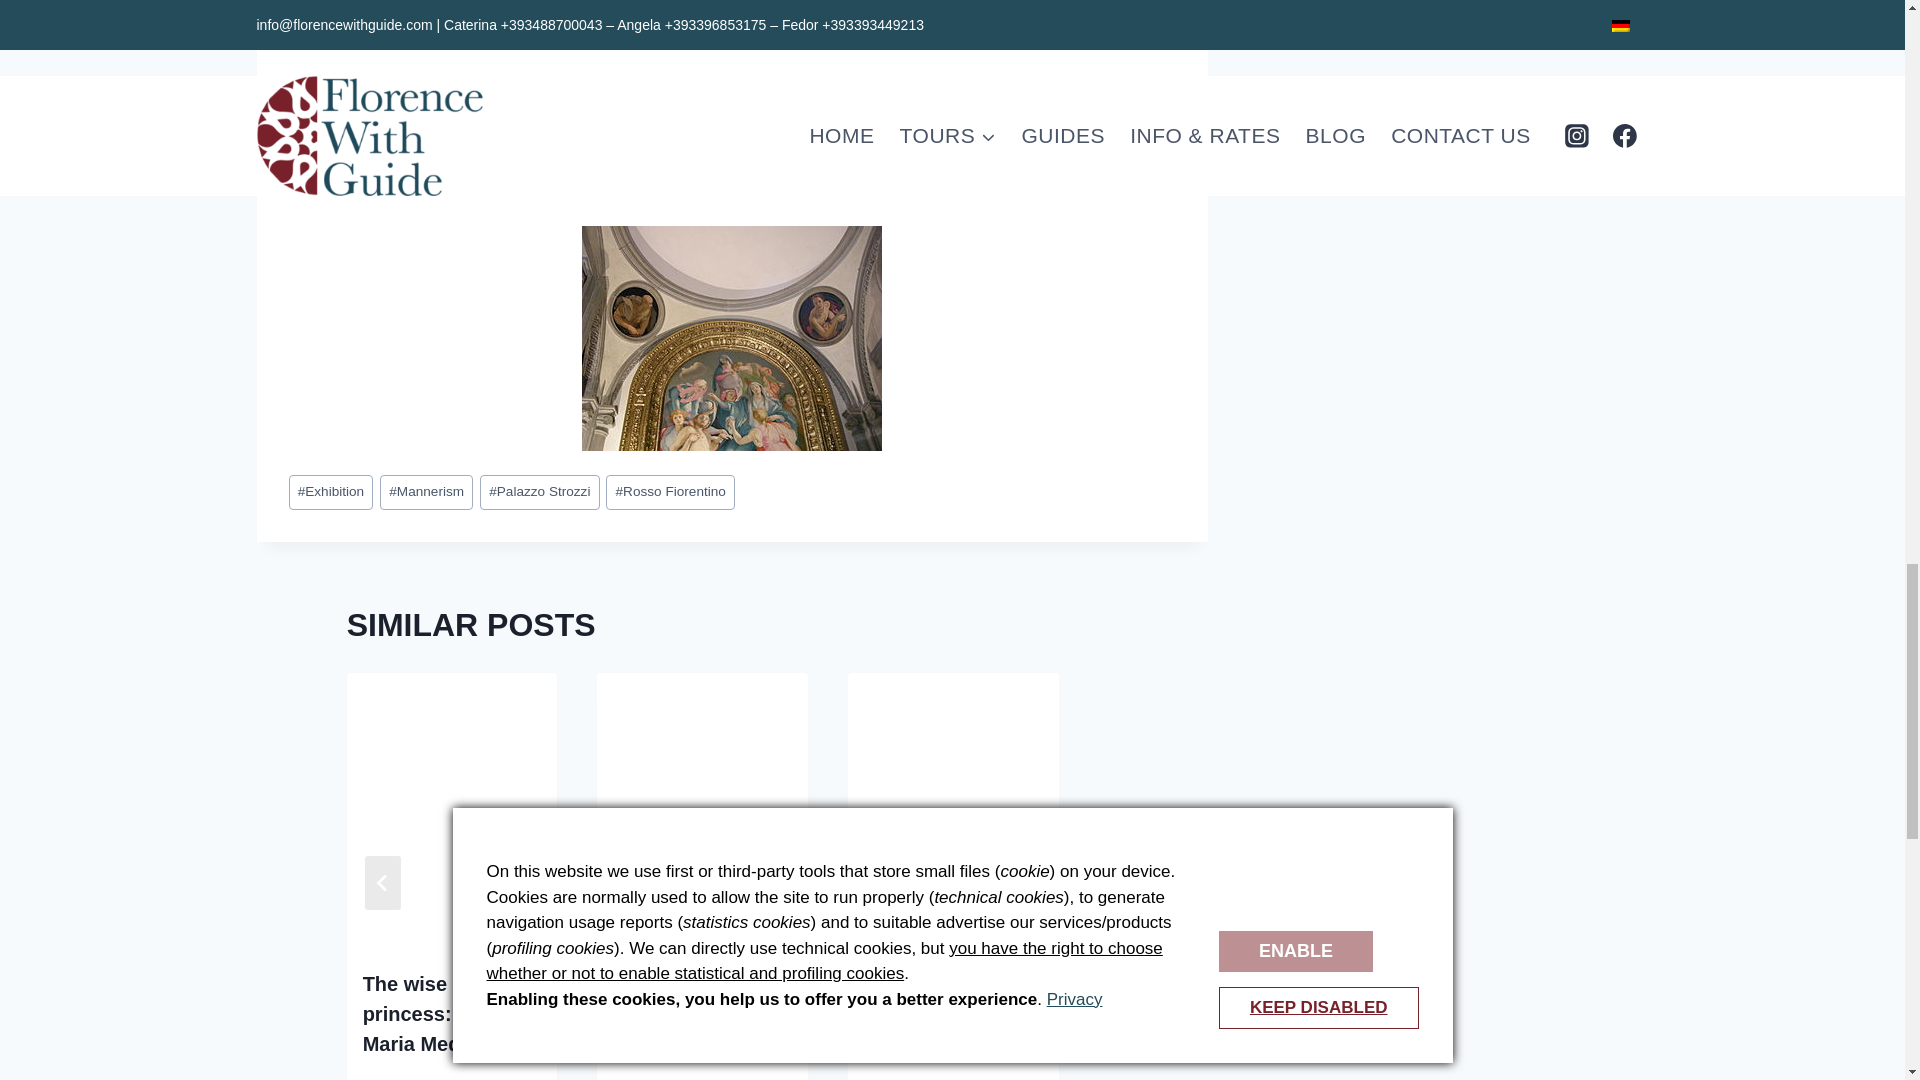 The image size is (1920, 1080). I want to click on The wise princess: Anna Maria Medici, so click(434, 1014).